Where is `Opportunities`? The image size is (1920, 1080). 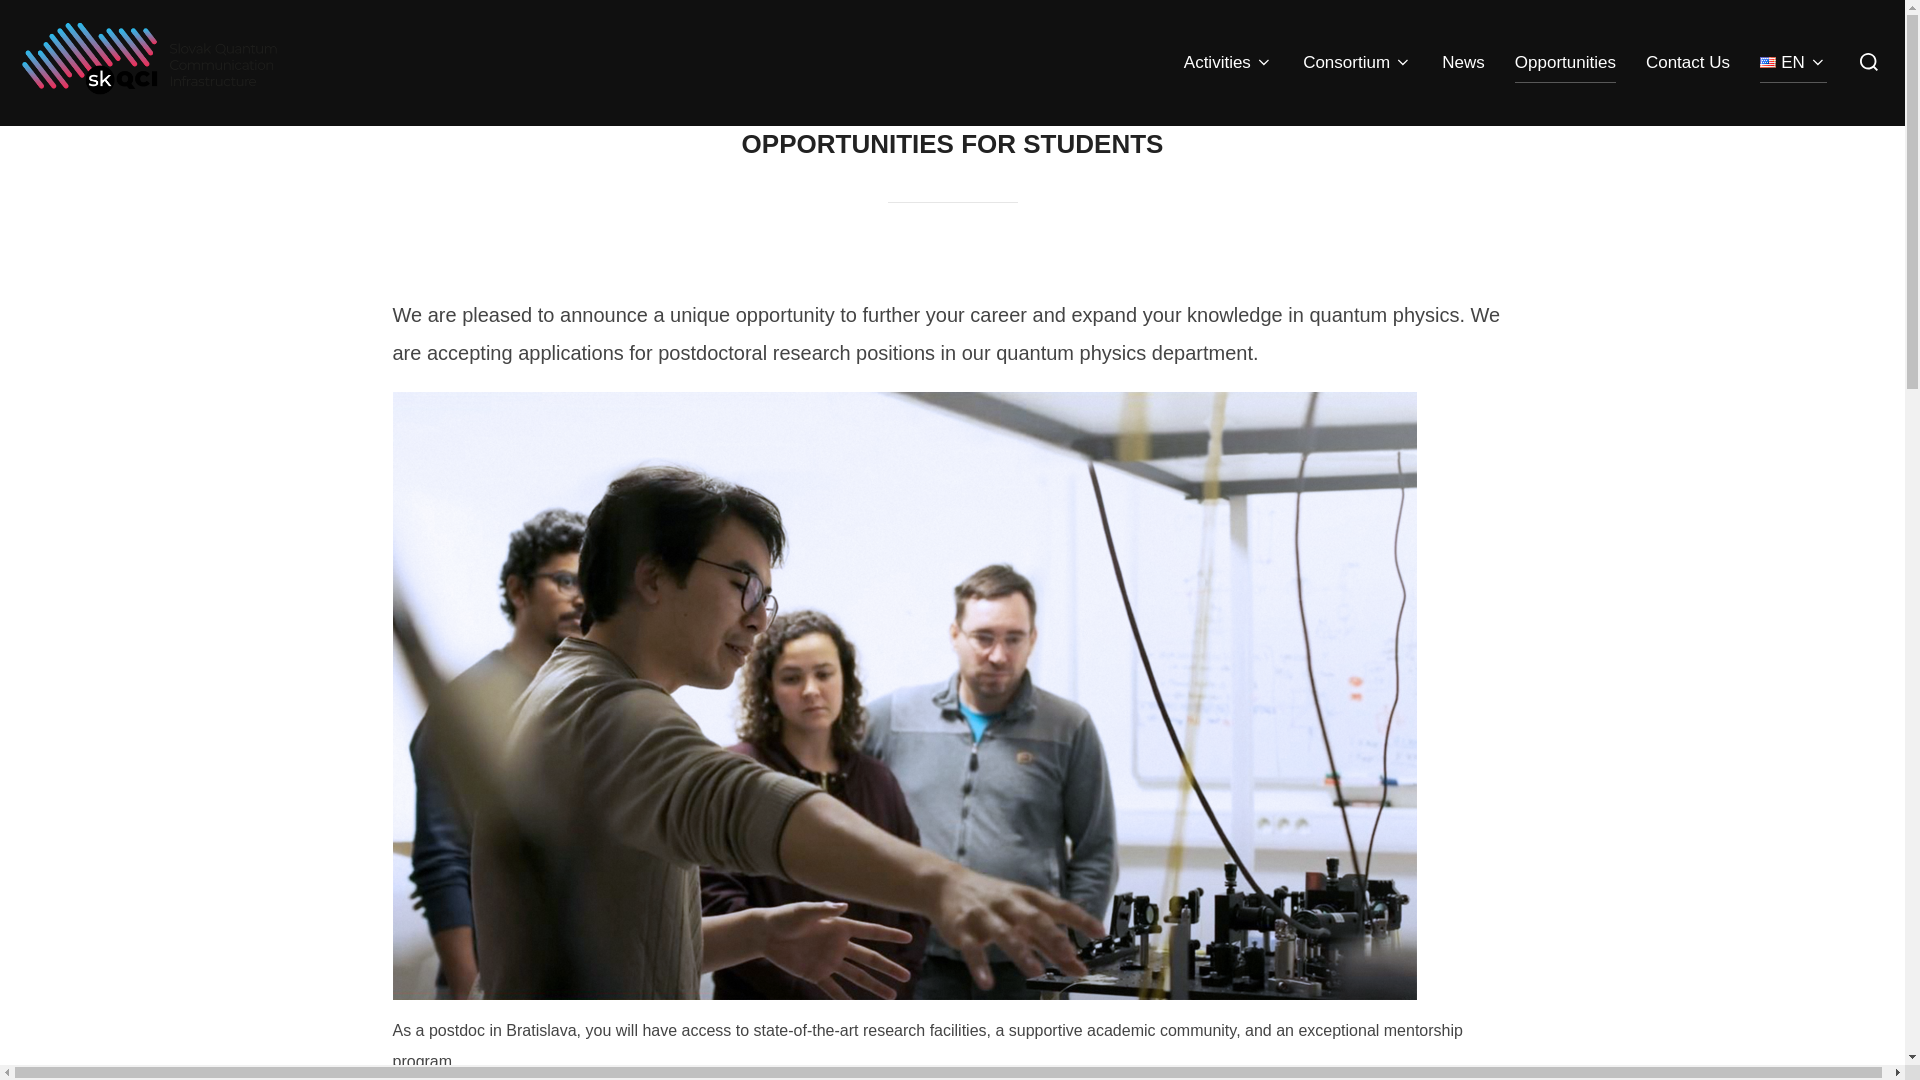
Opportunities is located at coordinates (1565, 63).